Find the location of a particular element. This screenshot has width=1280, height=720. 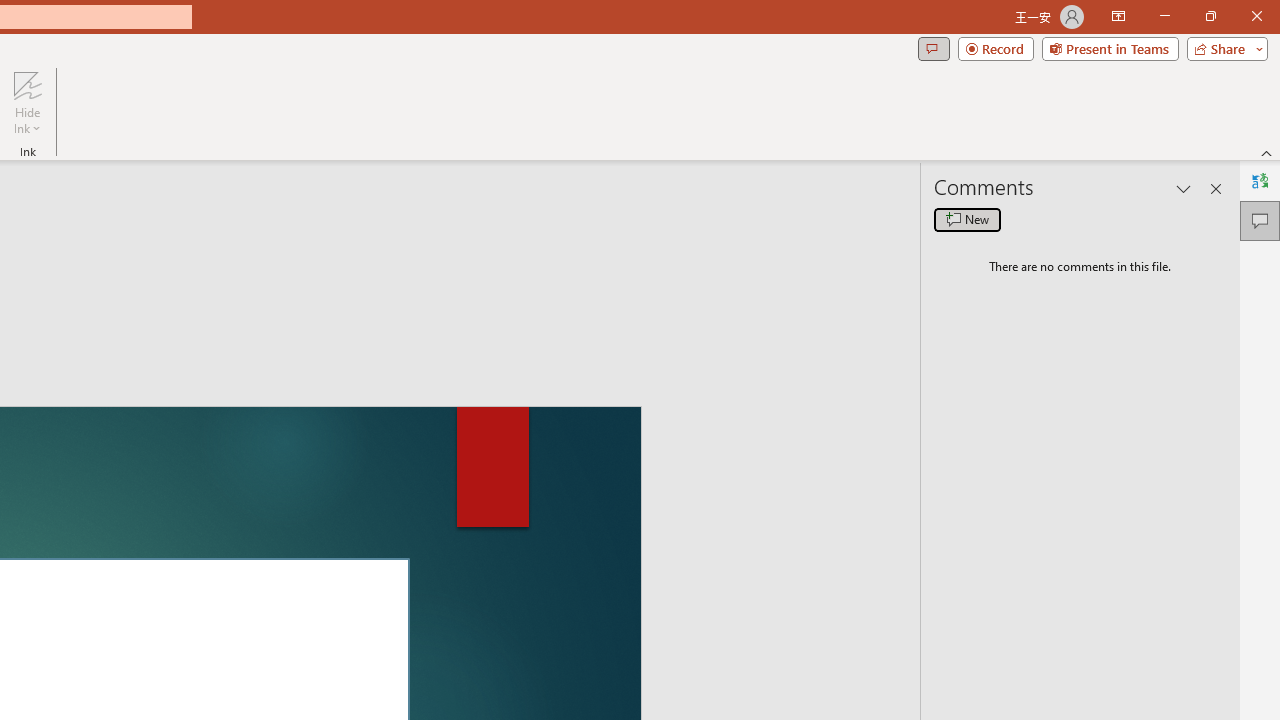

Hide Ink is located at coordinates (27, 84).